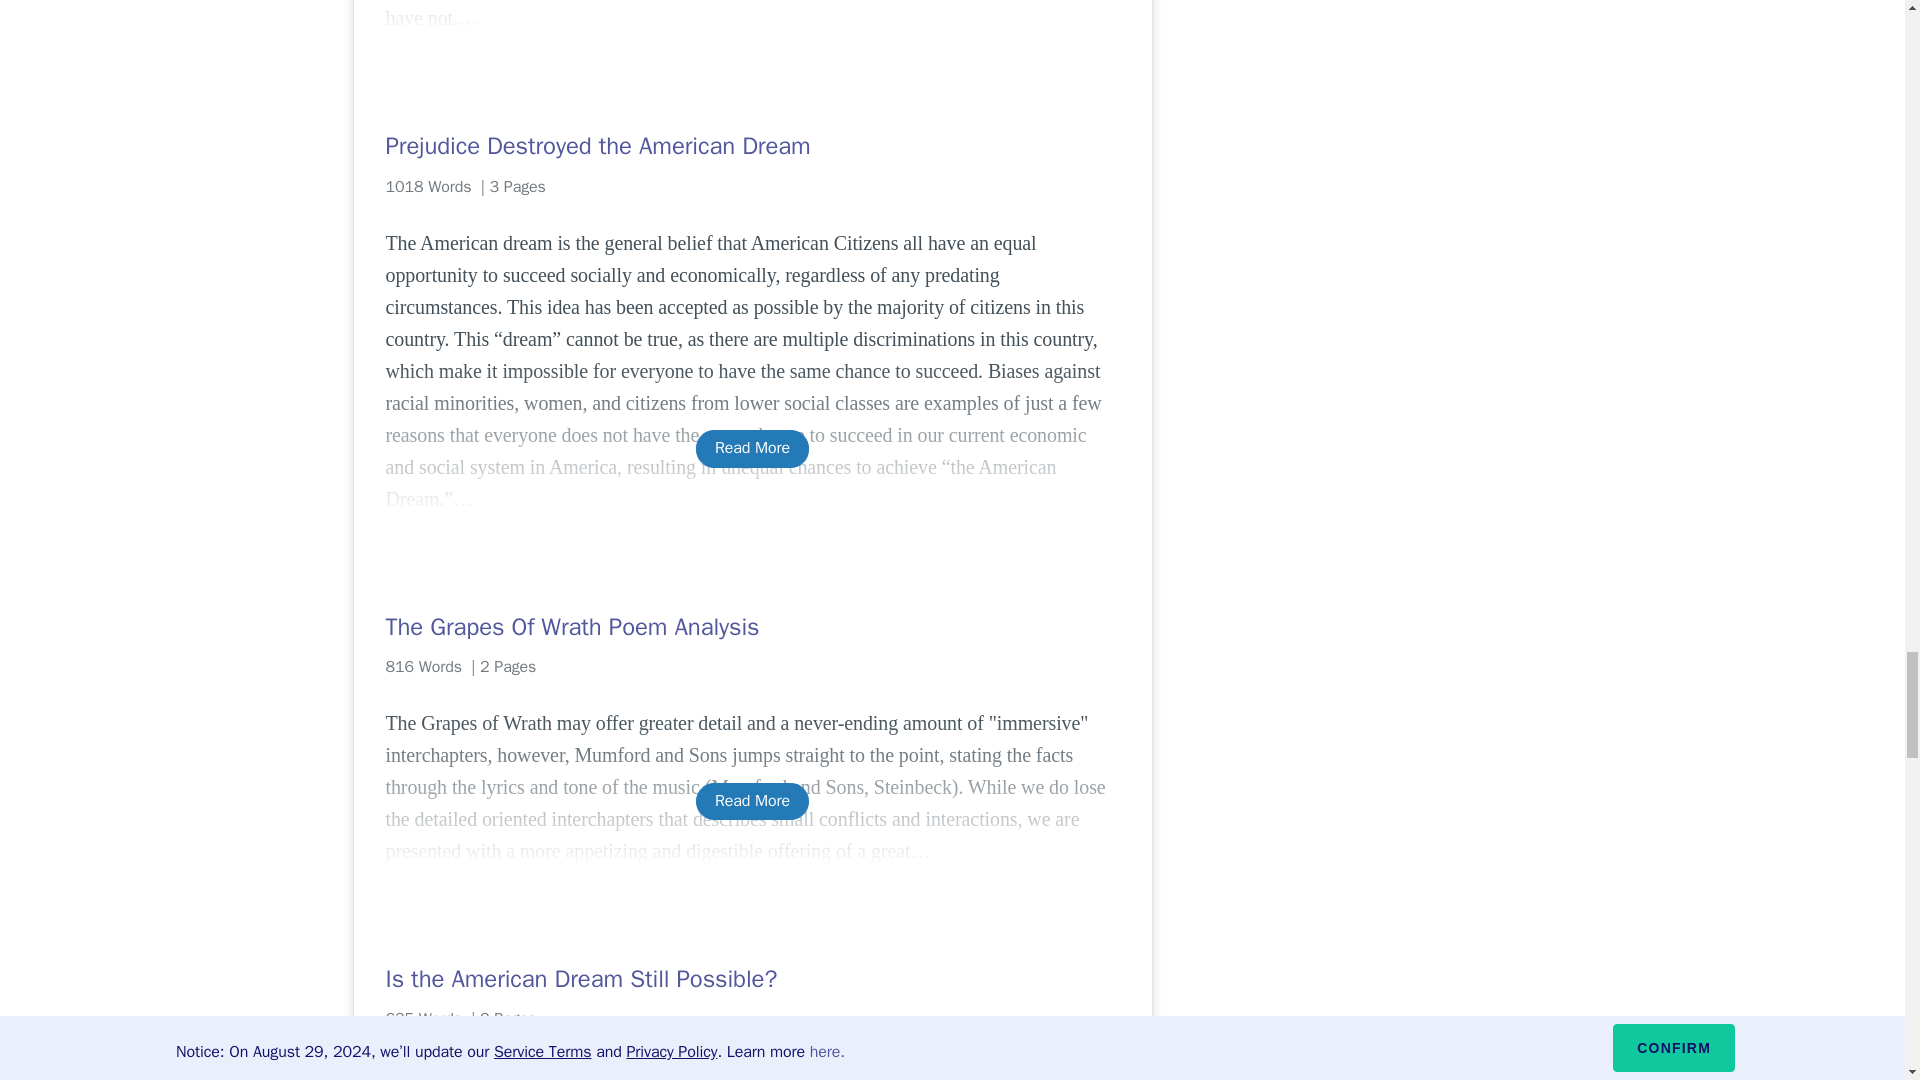 Image resolution: width=1920 pixels, height=1080 pixels. I want to click on Read More, so click(752, 801).